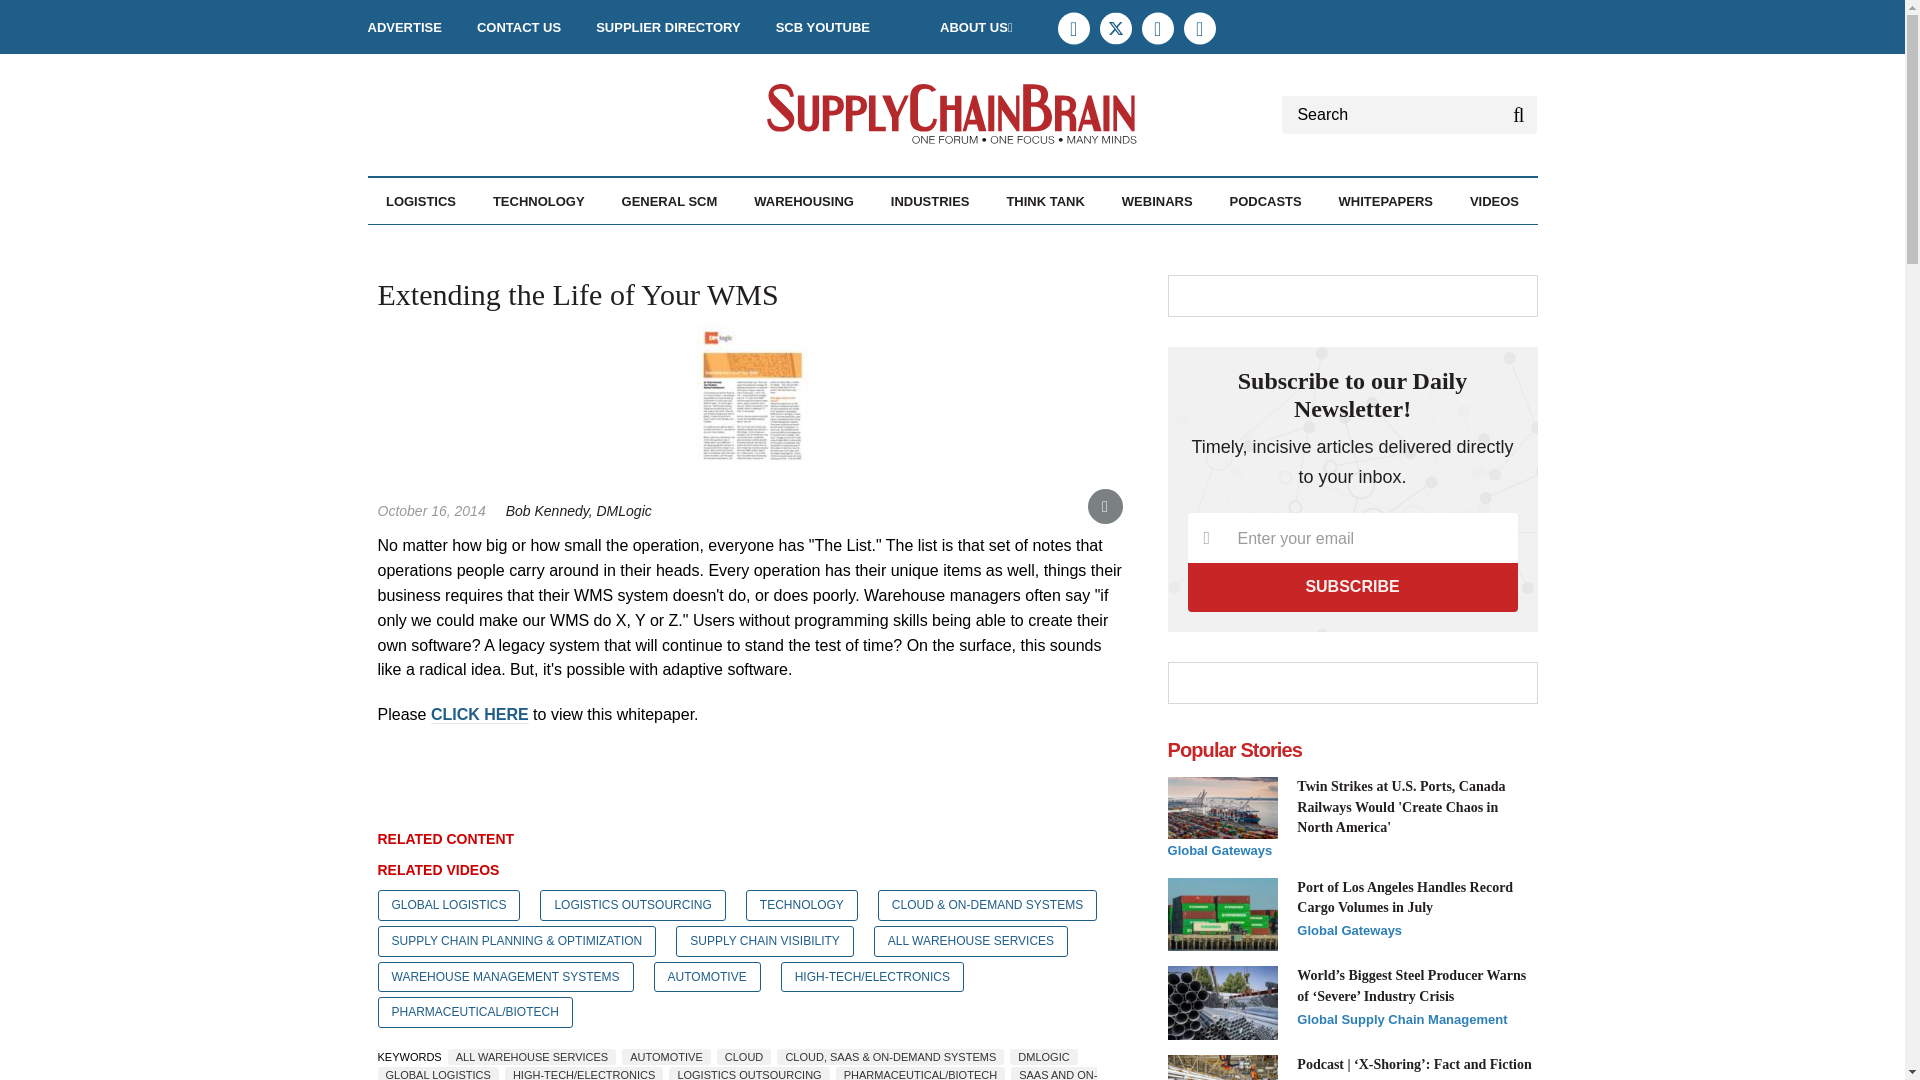  What do you see at coordinates (495, 244) in the screenshot?
I see `All Logistics` at bounding box center [495, 244].